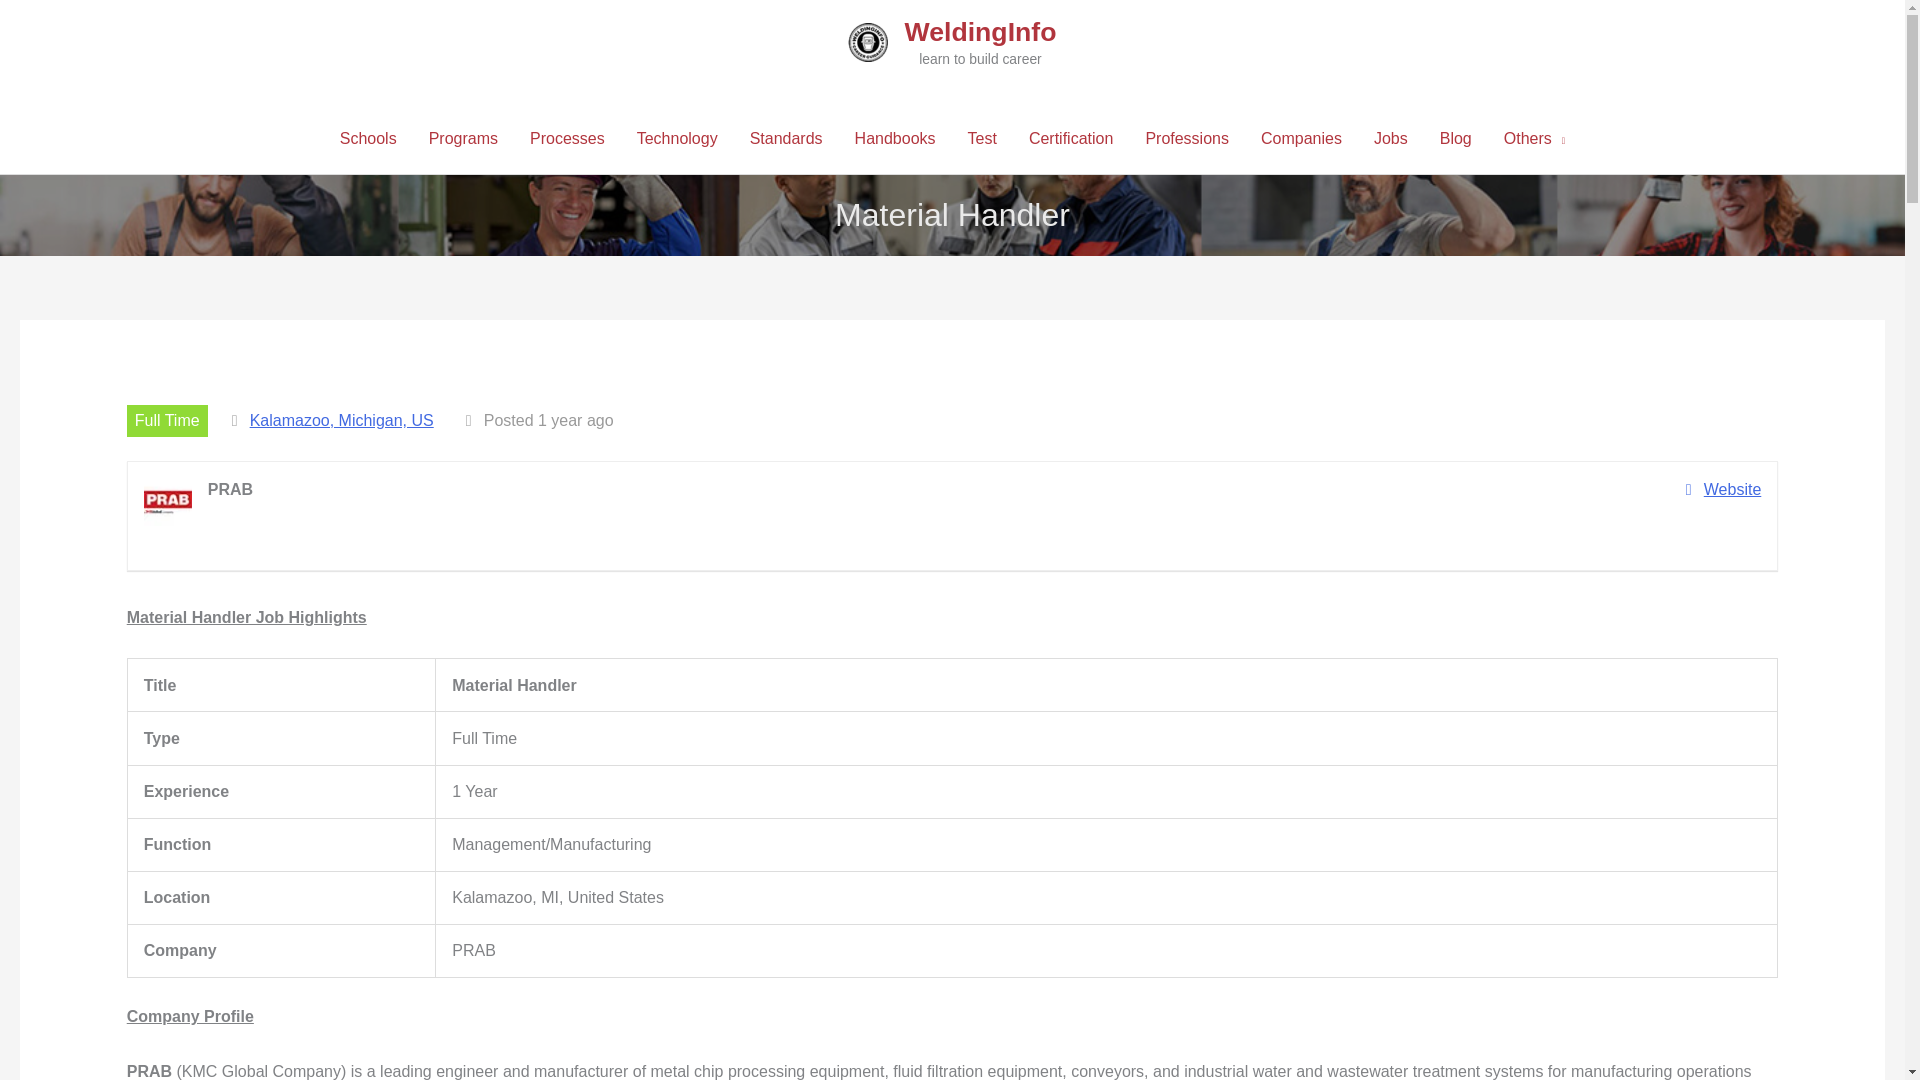  Describe the element at coordinates (463, 138) in the screenshot. I see `Programs` at that location.